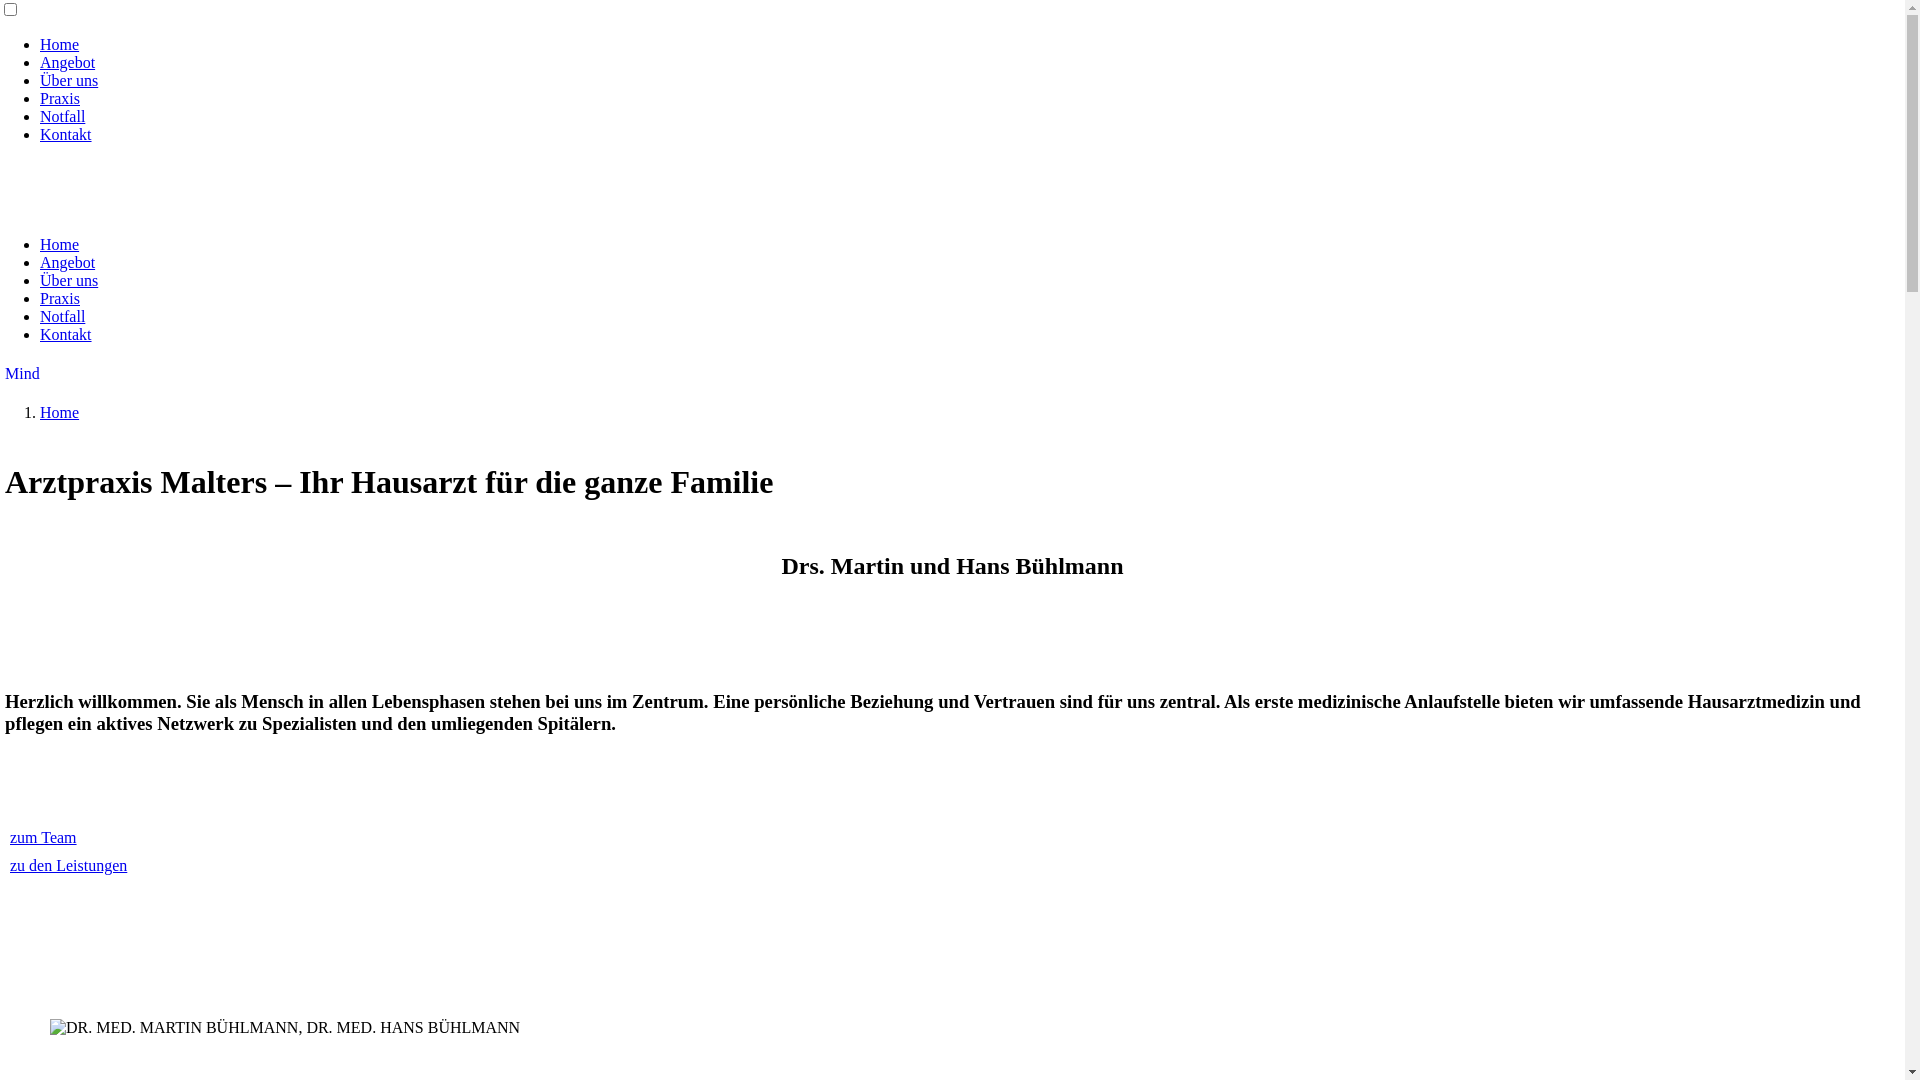  What do you see at coordinates (22, 374) in the screenshot?
I see `Mind` at bounding box center [22, 374].